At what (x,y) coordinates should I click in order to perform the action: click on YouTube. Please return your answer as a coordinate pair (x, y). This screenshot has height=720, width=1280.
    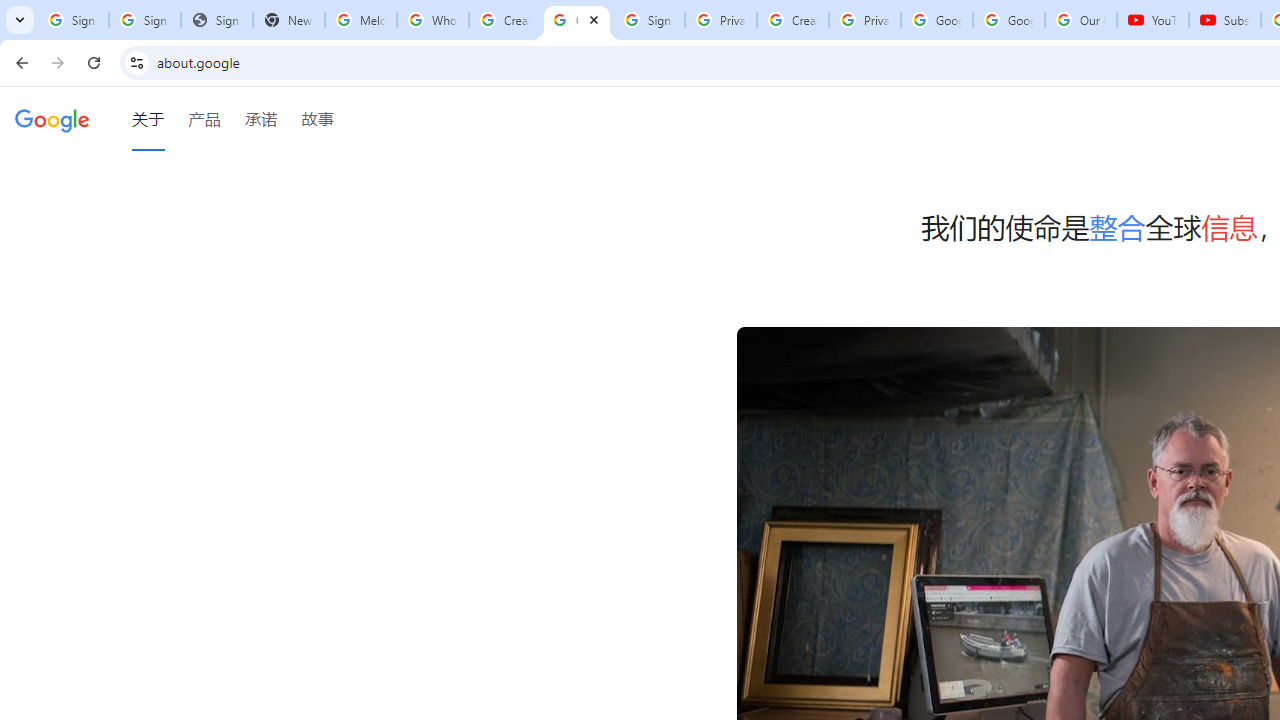
    Looking at the image, I should click on (1153, 20).